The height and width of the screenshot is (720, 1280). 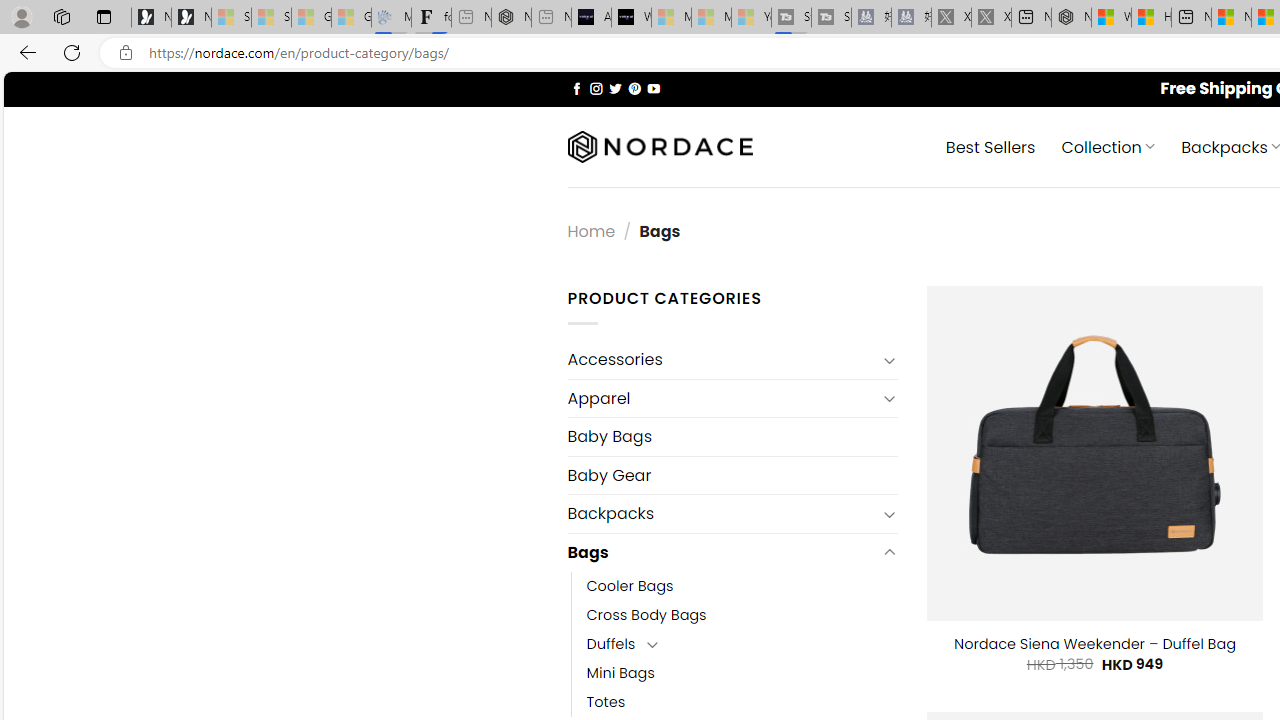 I want to click on Mini Bags, so click(x=620, y=673).